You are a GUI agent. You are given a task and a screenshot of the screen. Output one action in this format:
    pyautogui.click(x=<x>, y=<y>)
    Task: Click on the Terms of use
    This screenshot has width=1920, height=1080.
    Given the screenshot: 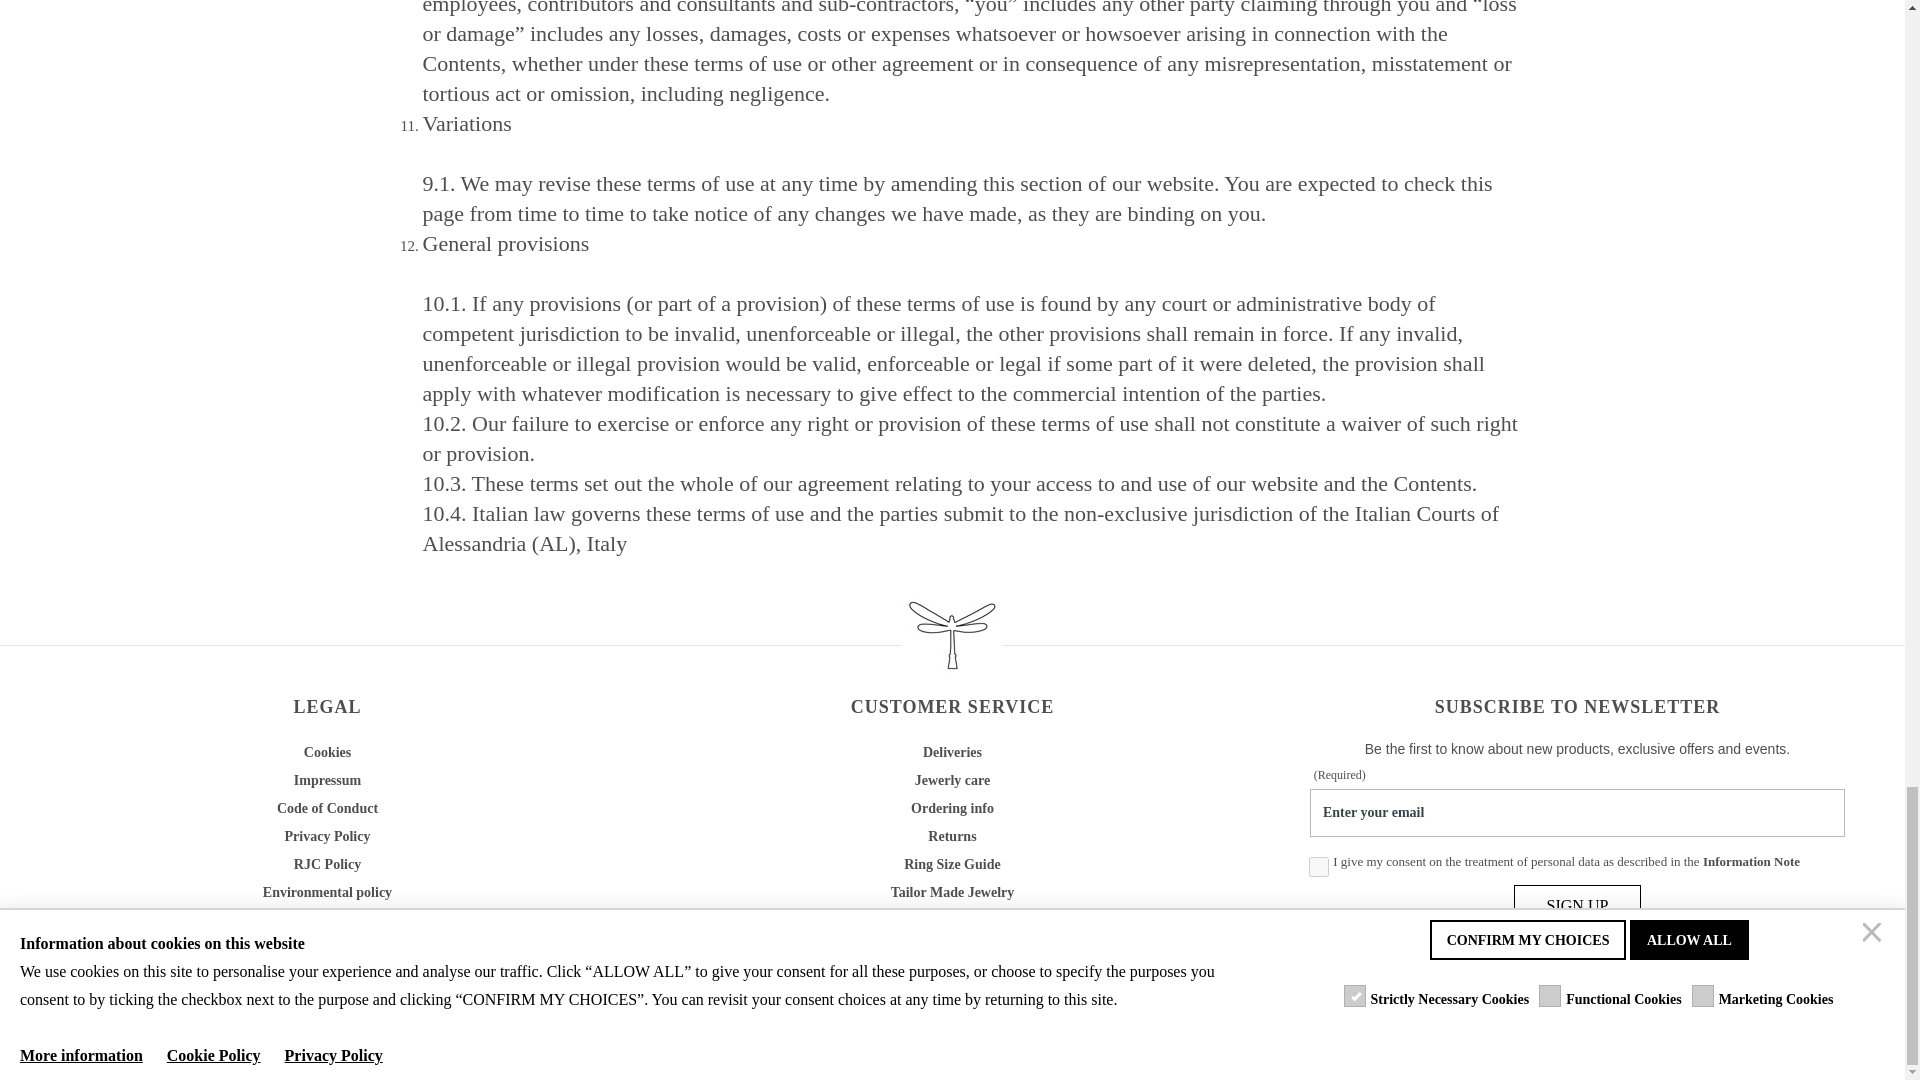 What is the action you would take?
    pyautogui.click(x=328, y=948)
    